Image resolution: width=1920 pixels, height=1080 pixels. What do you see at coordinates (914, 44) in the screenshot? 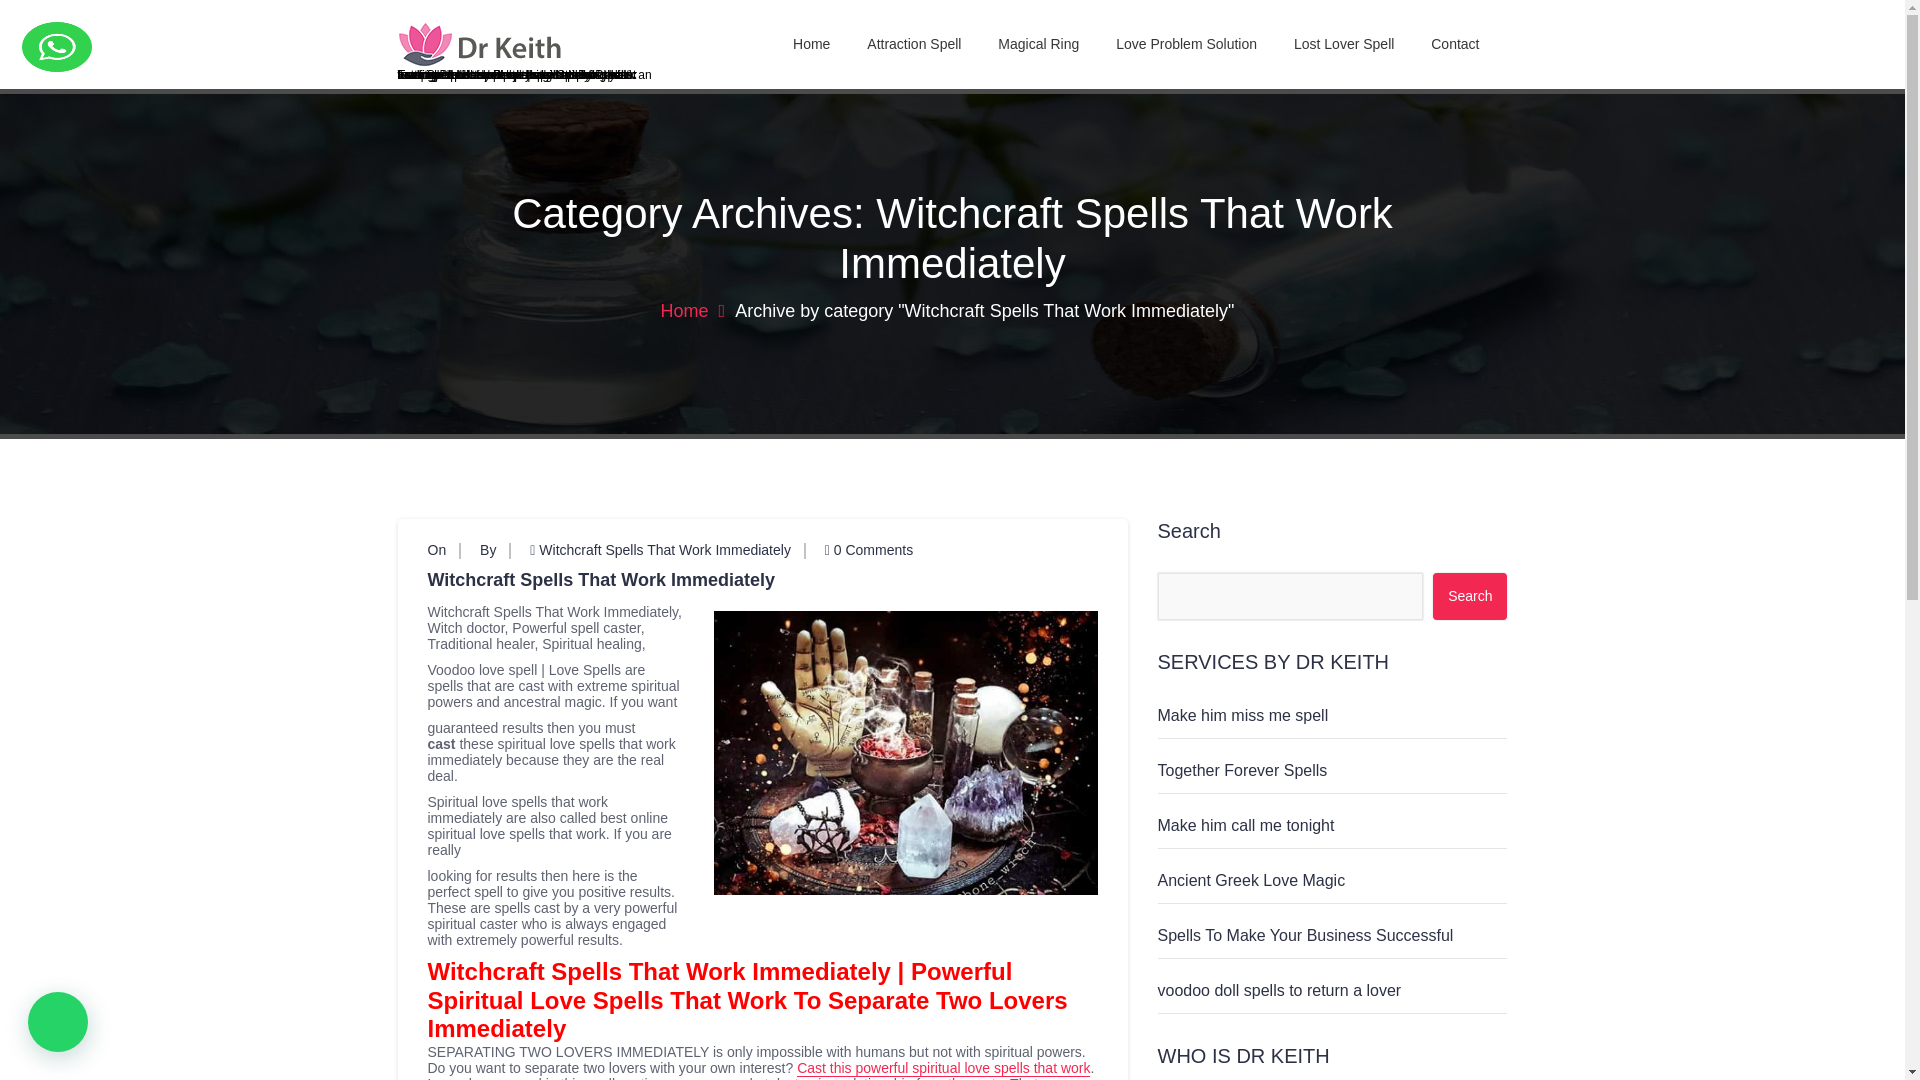
I see `Attraction Spell` at bounding box center [914, 44].